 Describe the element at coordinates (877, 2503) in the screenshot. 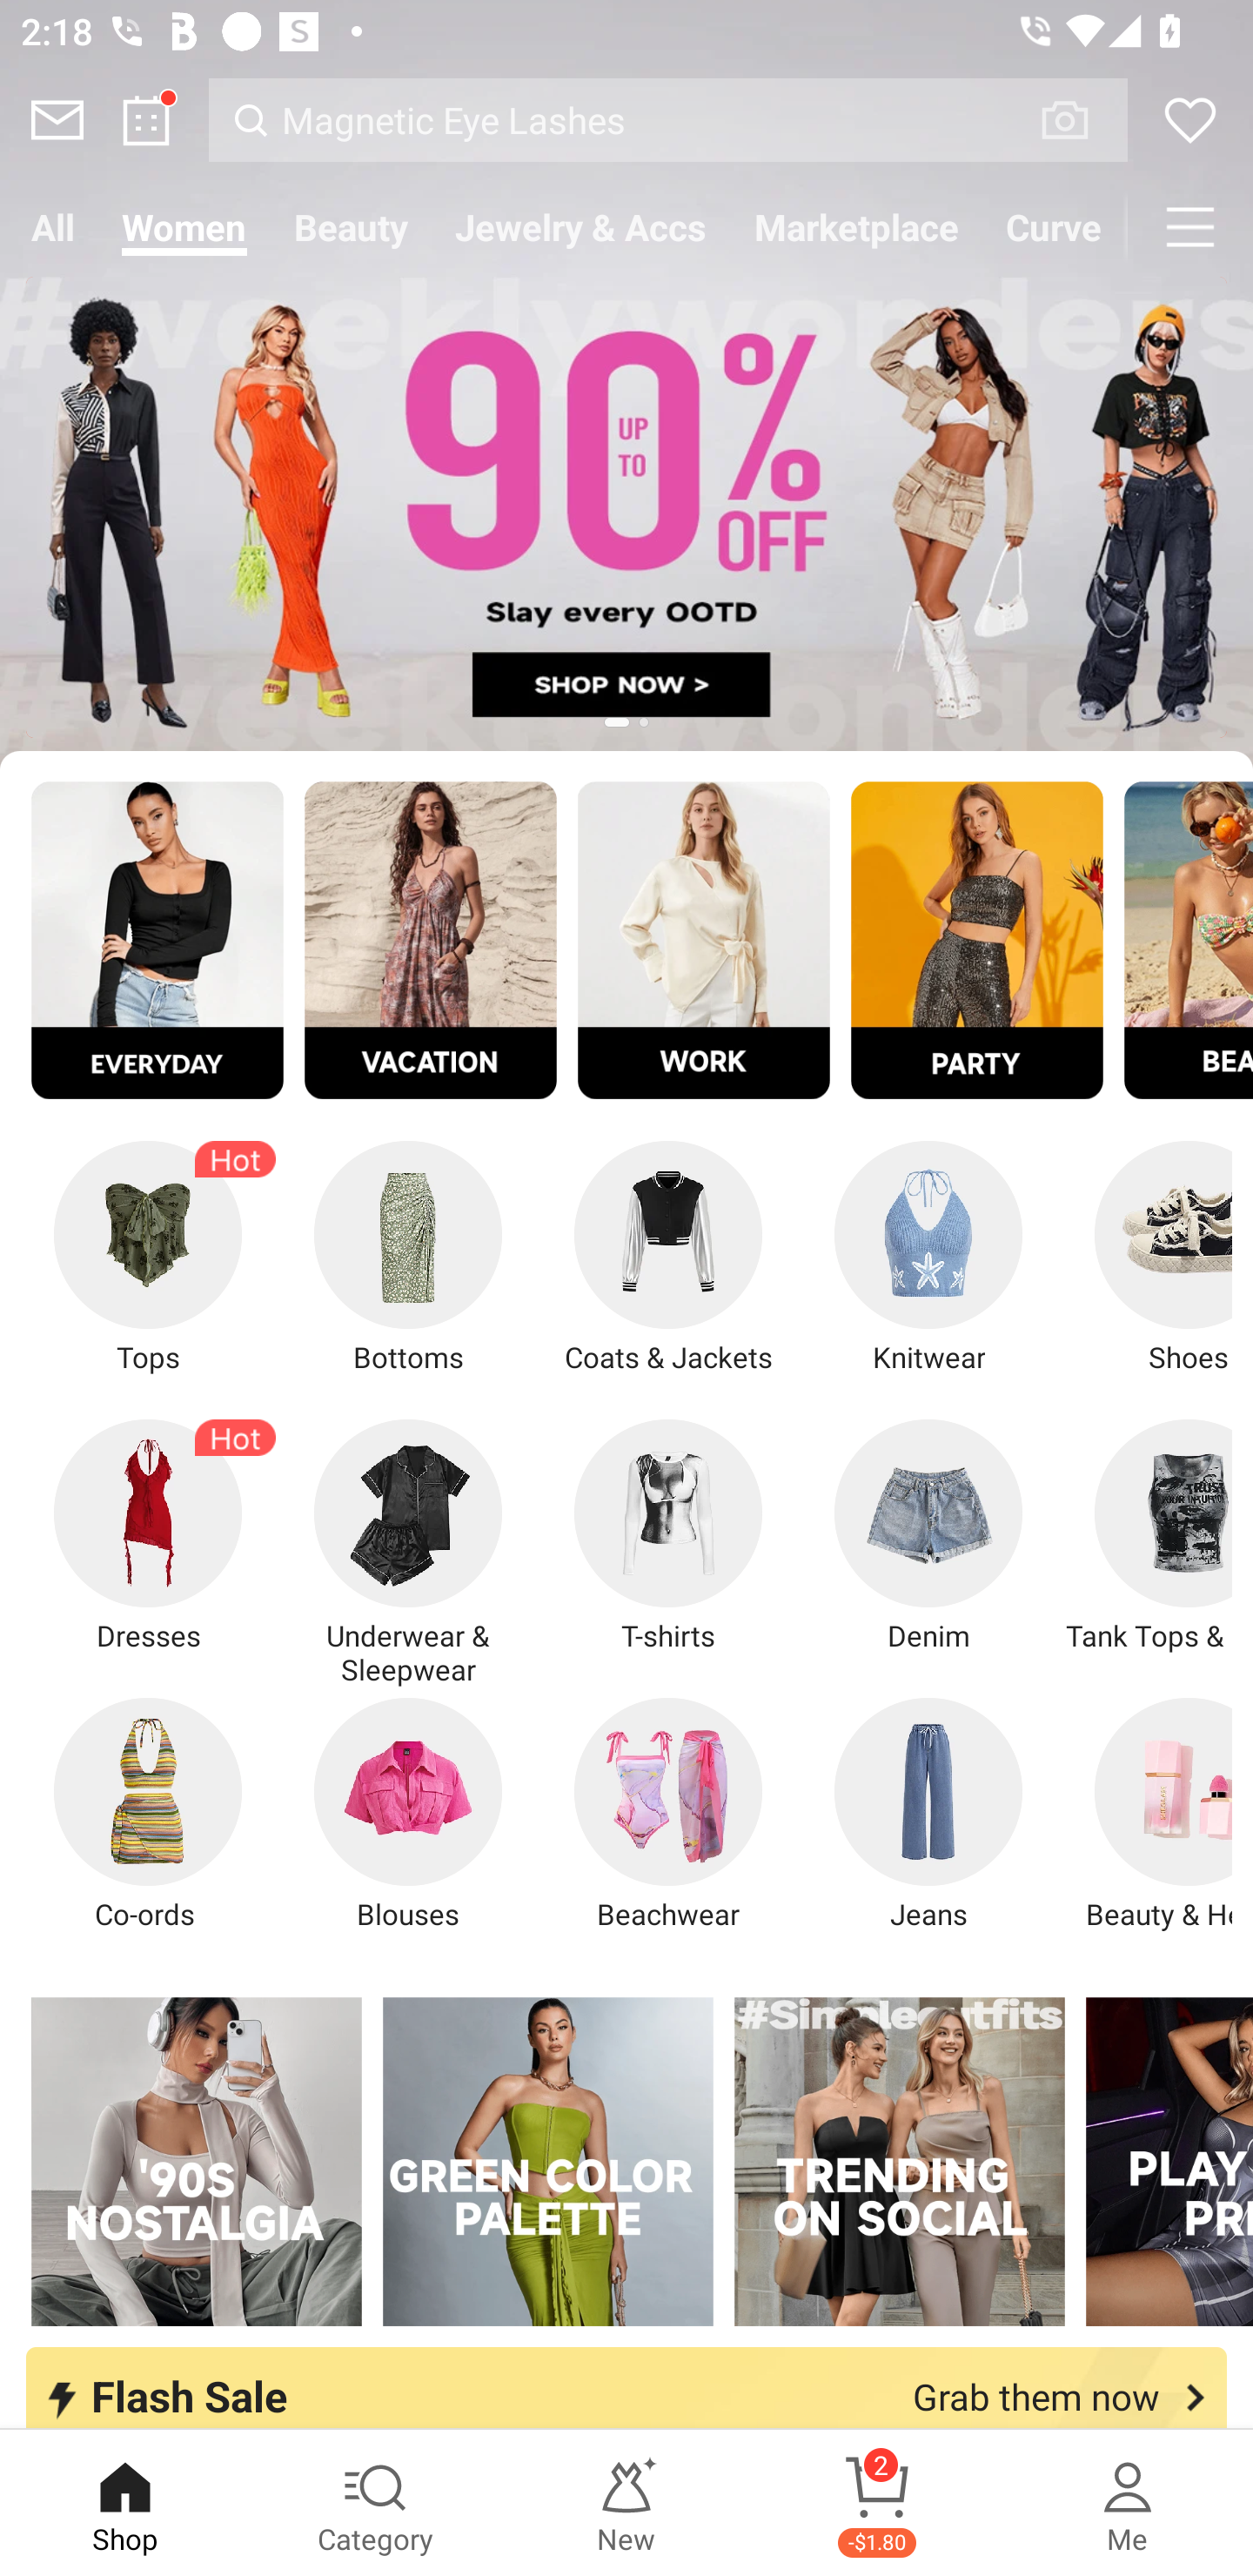

I see `Cart 2 -$1.80` at that location.